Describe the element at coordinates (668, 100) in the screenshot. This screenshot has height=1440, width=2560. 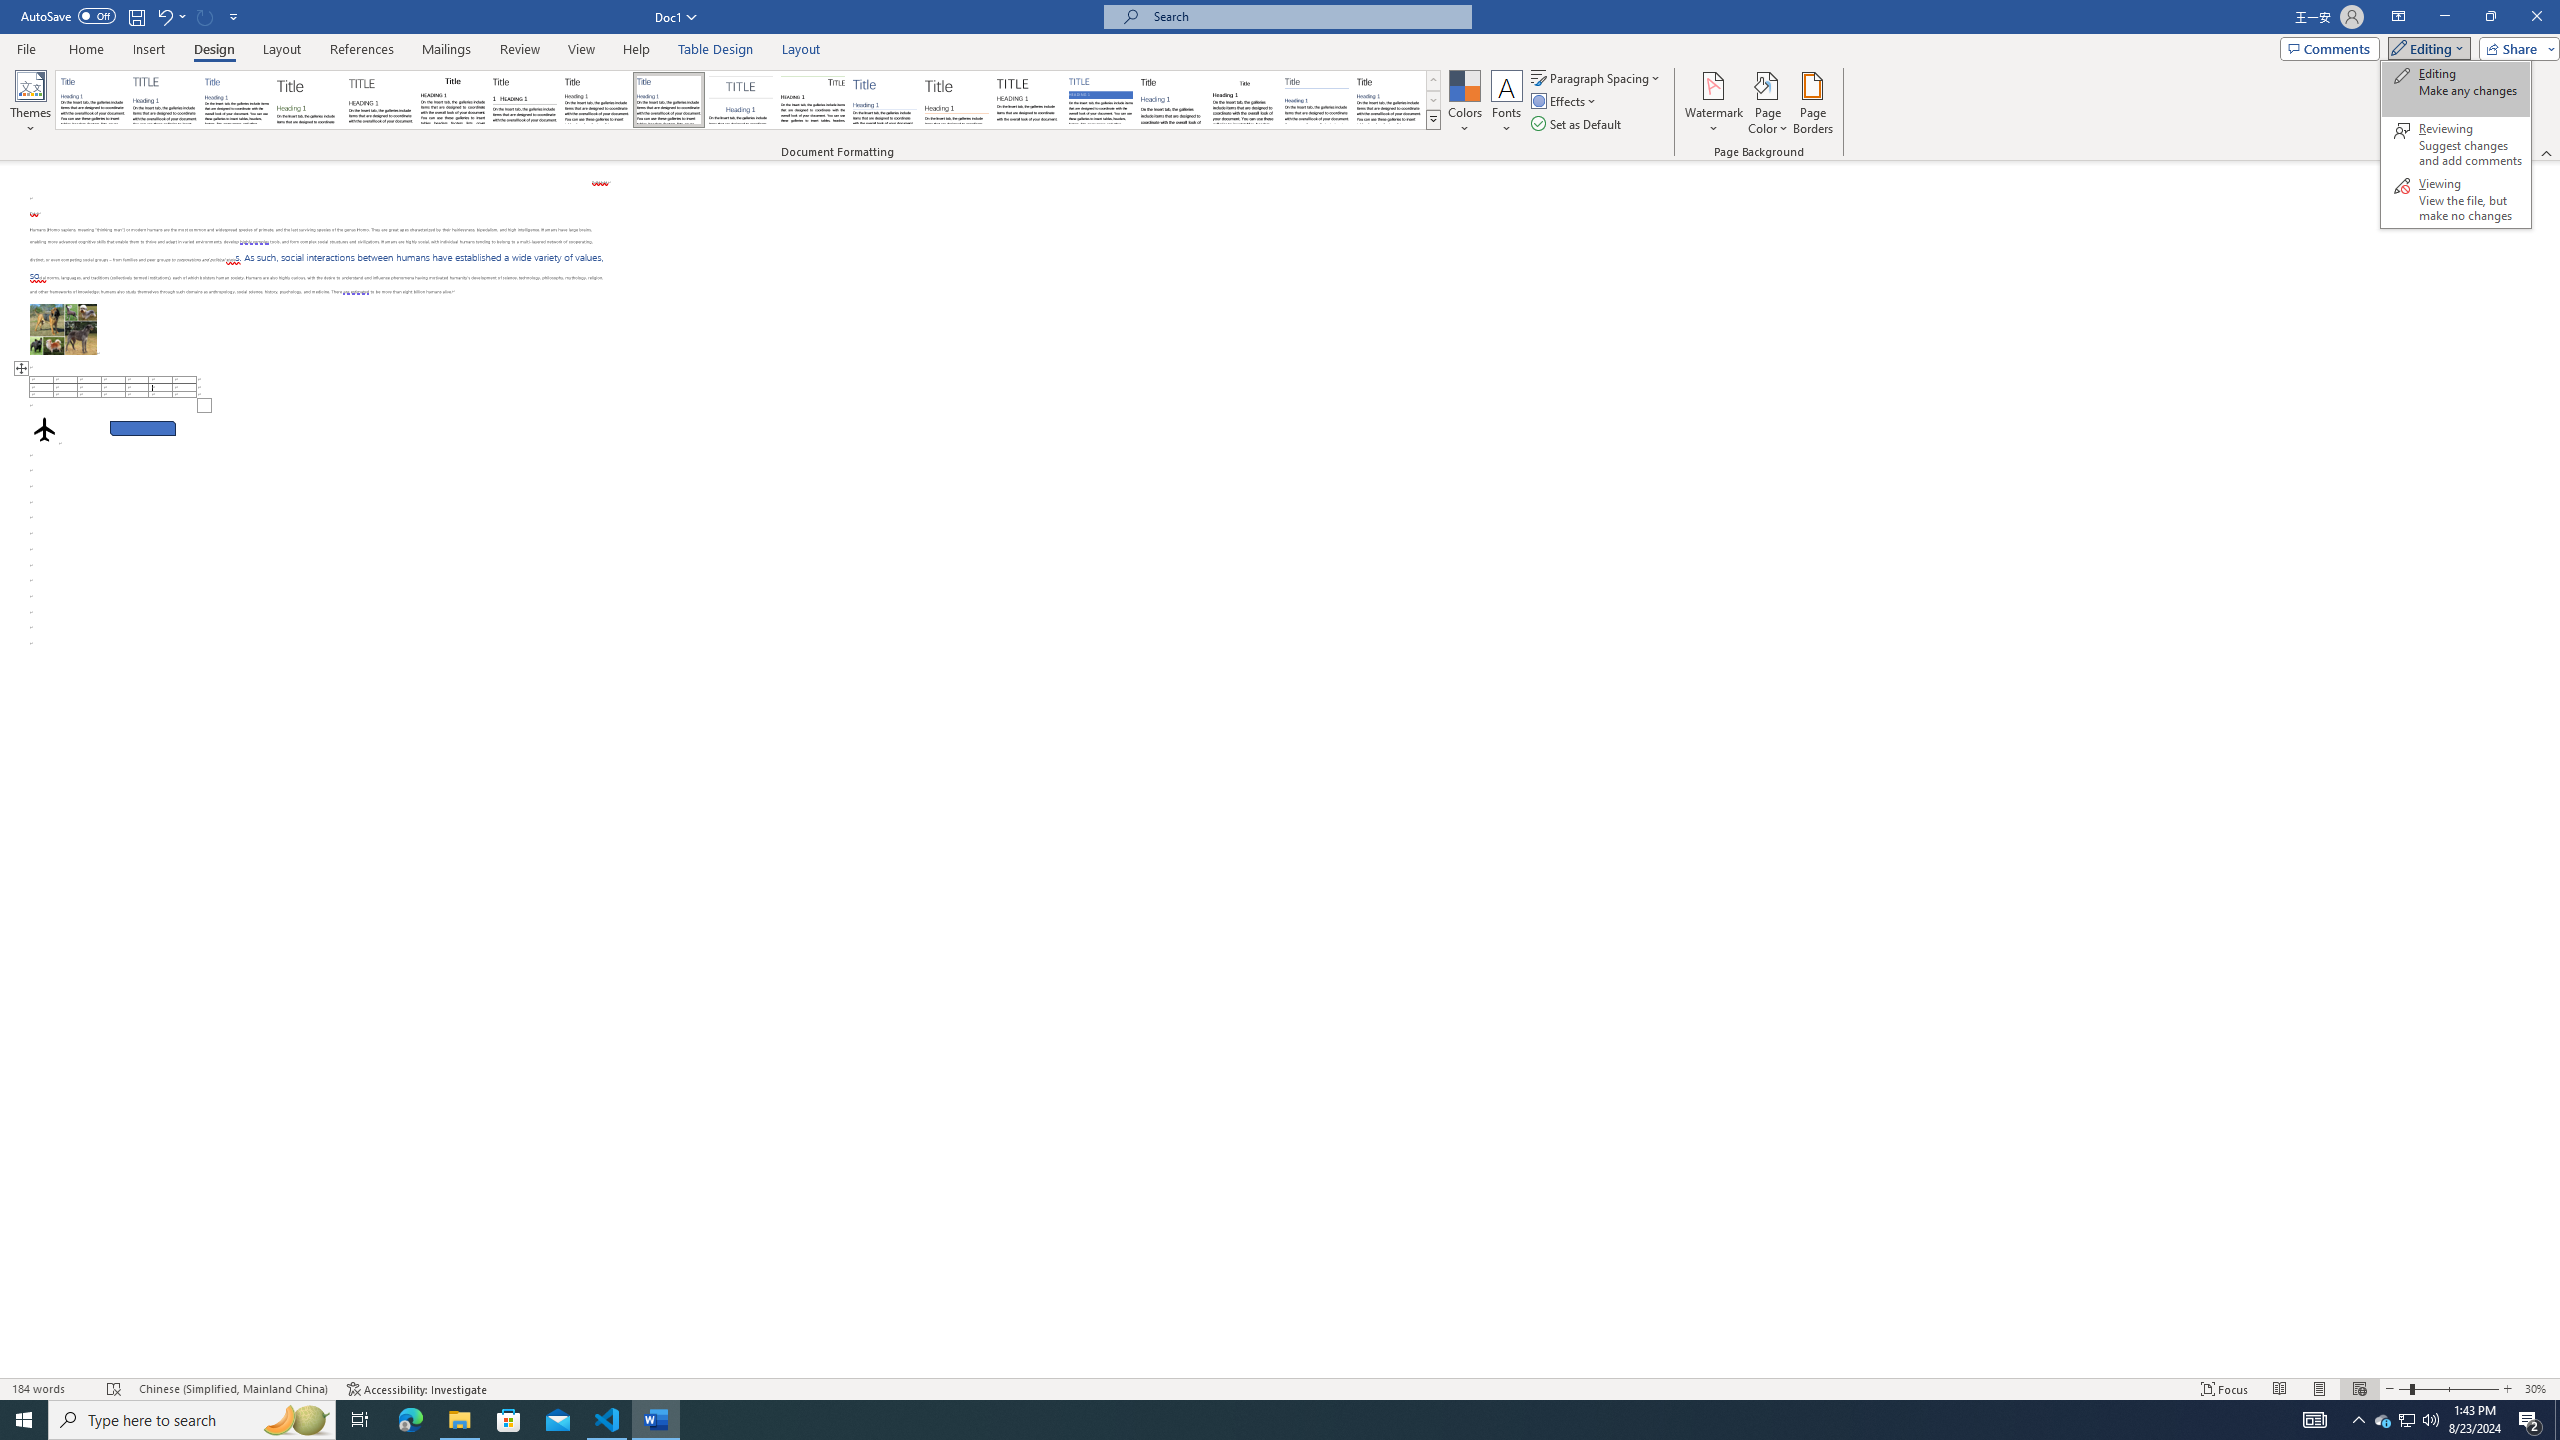
I see `Casual` at that location.